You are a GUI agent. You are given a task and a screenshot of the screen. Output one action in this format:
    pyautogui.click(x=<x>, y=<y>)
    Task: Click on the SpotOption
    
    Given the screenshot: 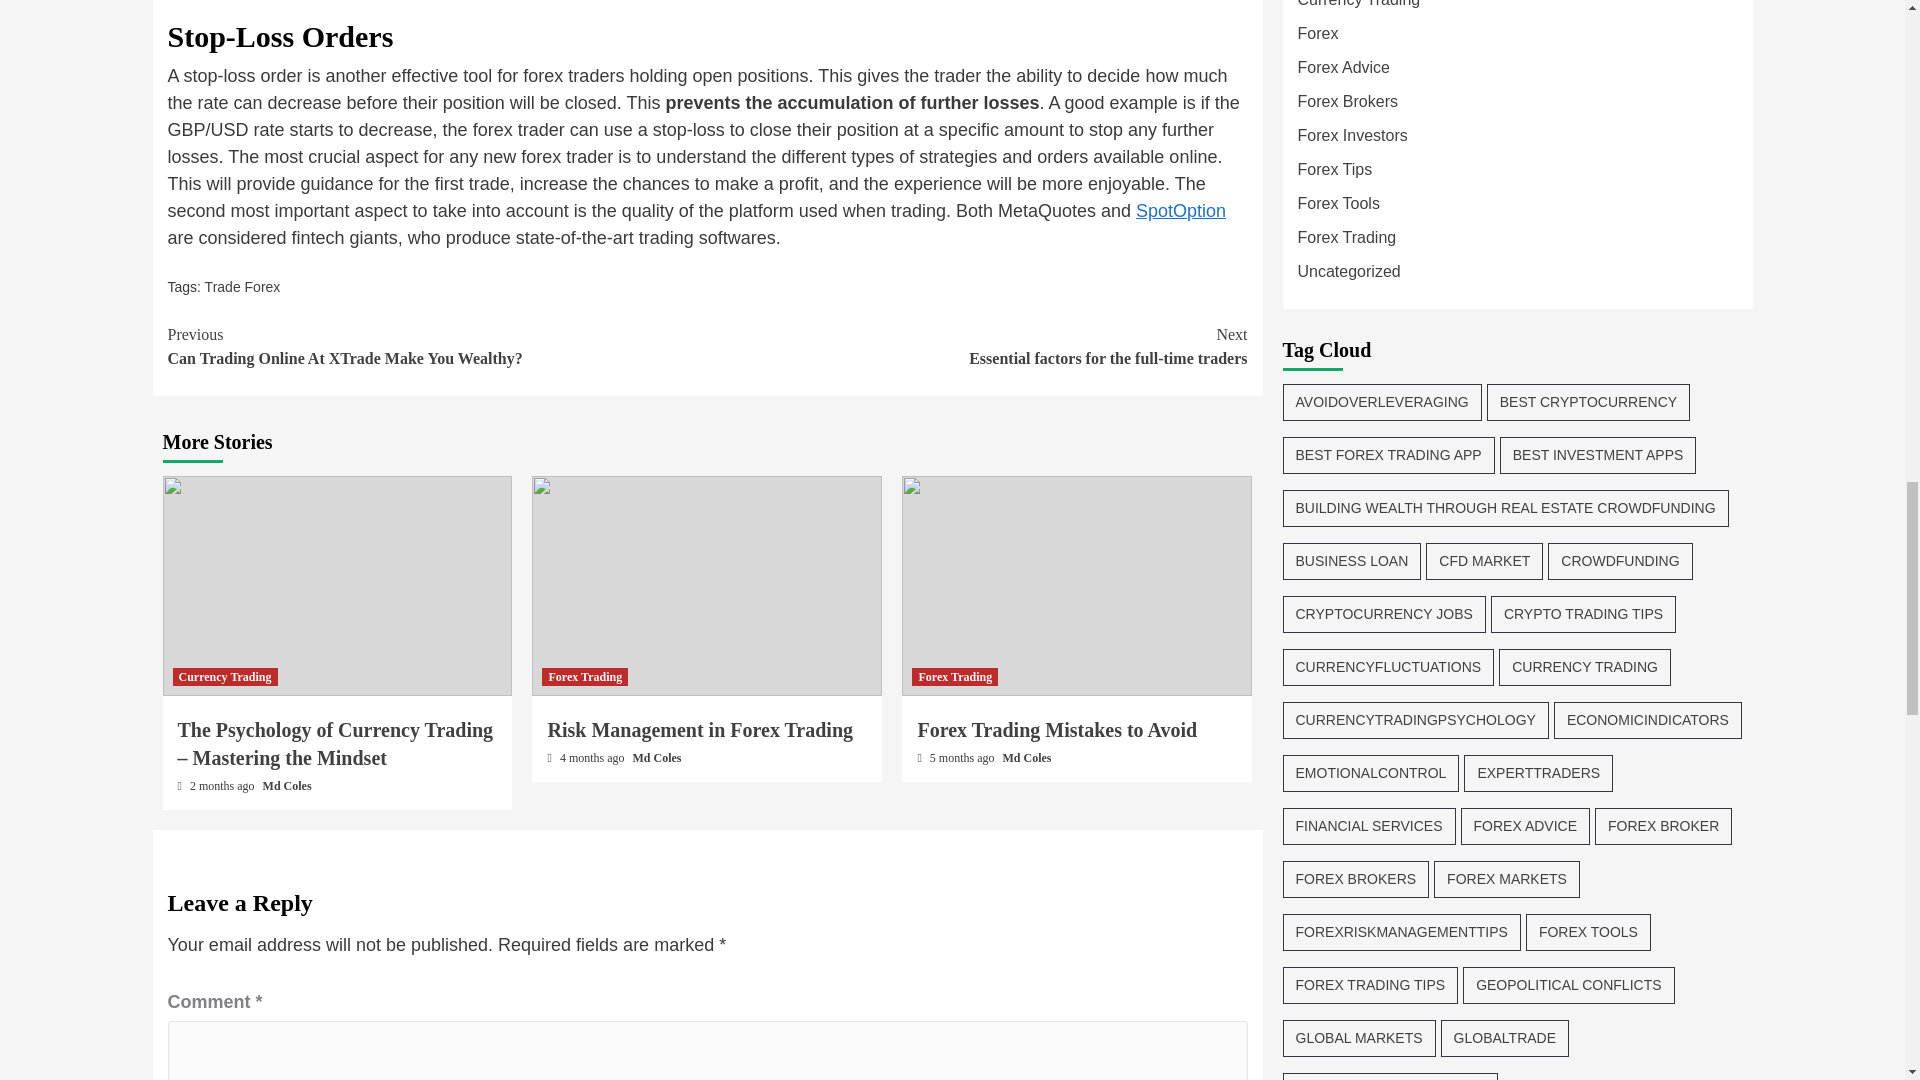 What is the action you would take?
    pyautogui.click(x=242, y=286)
    